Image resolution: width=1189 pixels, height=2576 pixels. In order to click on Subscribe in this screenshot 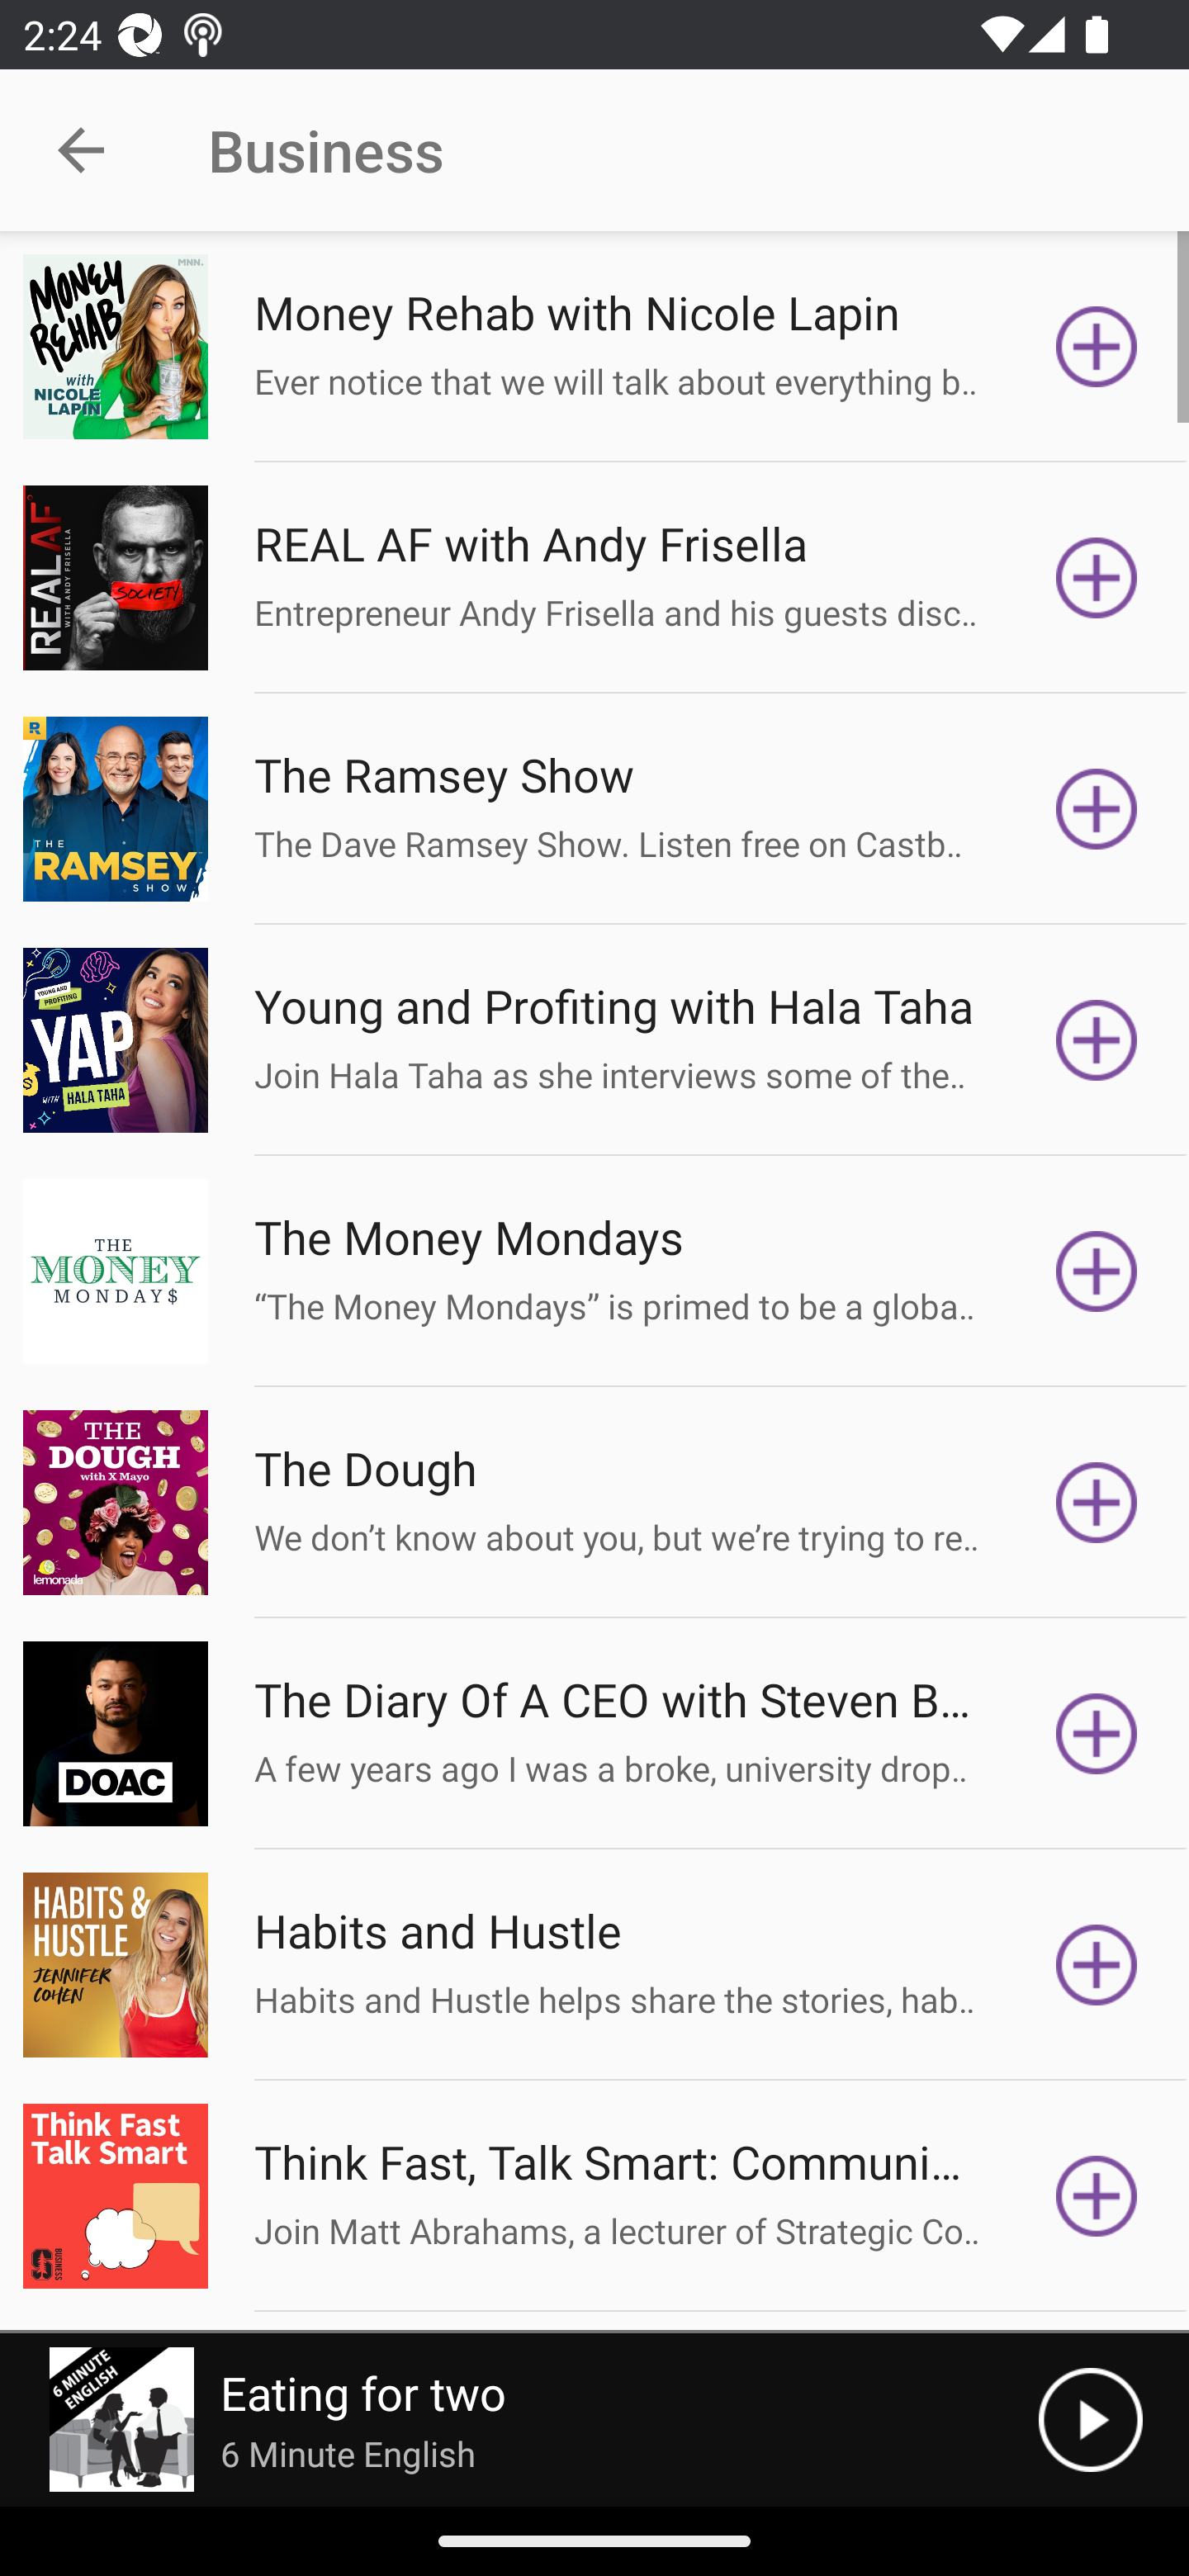, I will do `click(1097, 809)`.